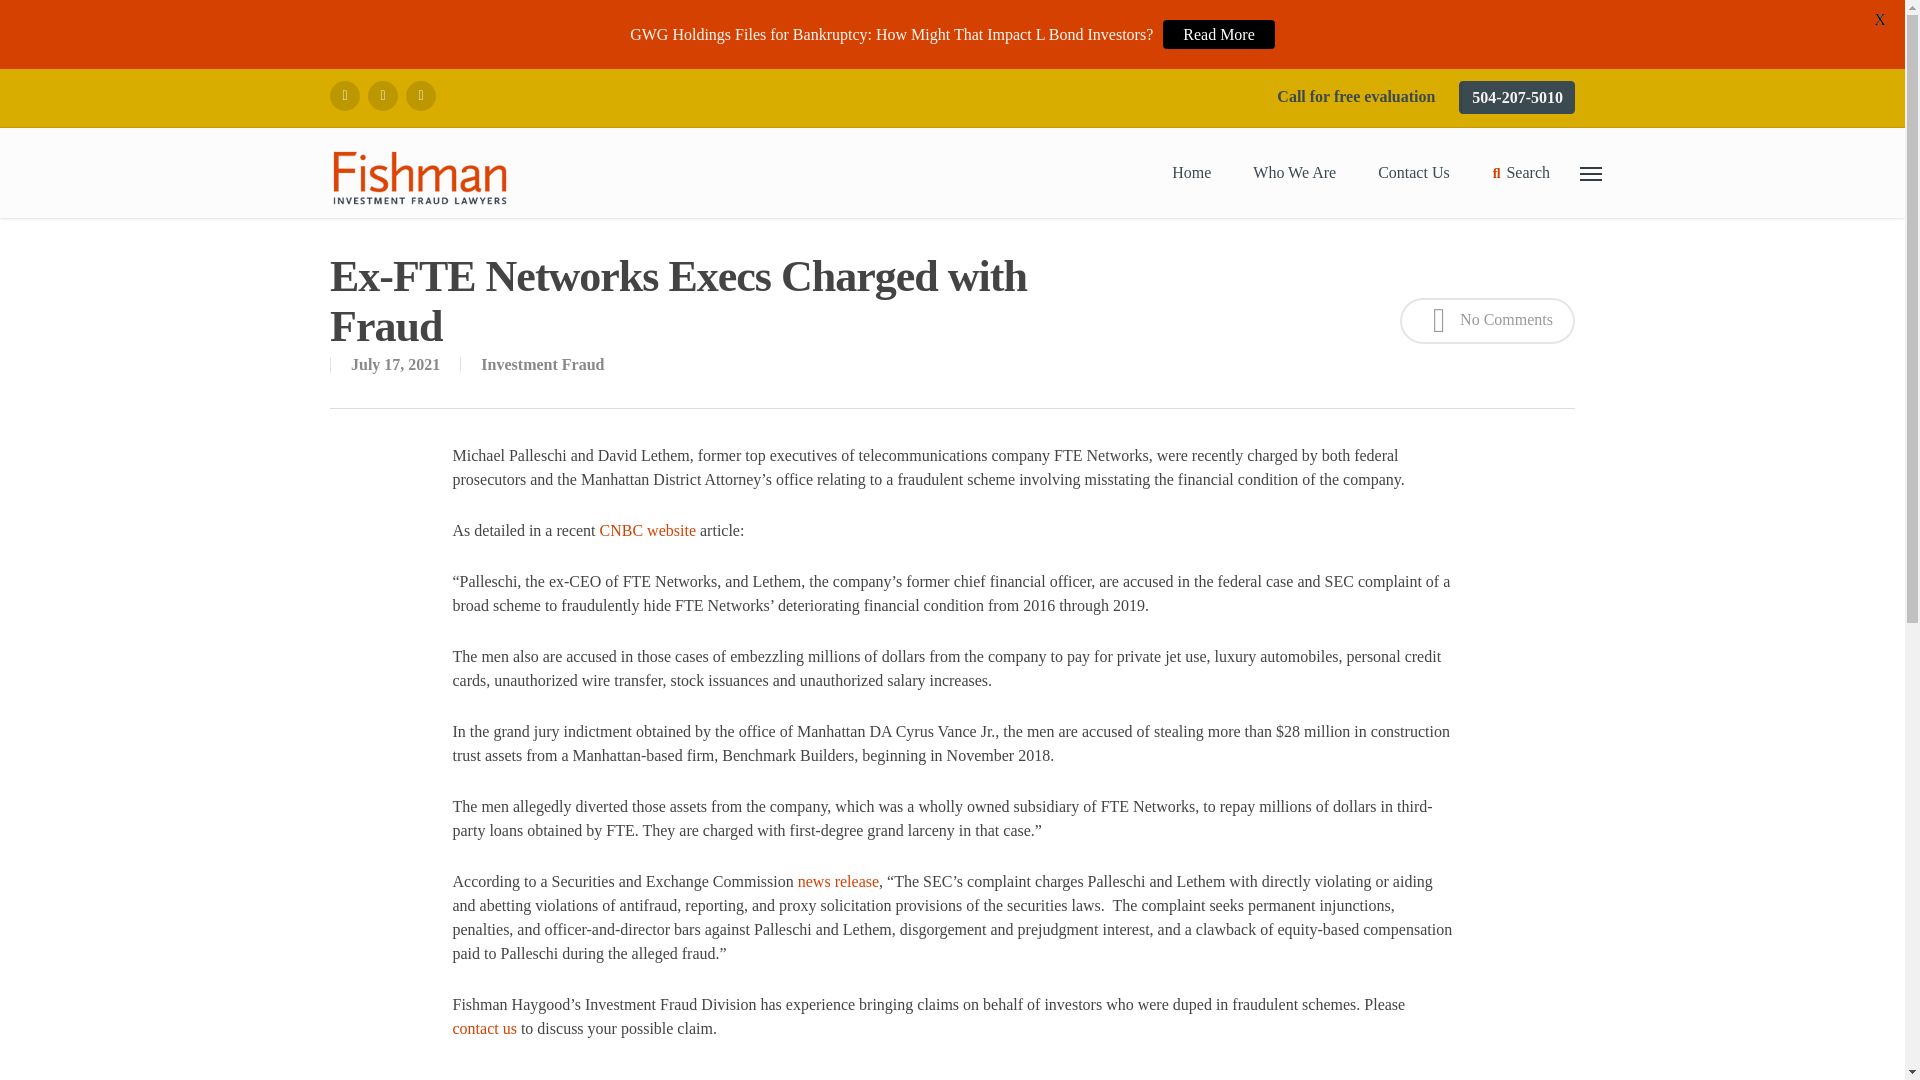  I want to click on 504-207-5010, so click(1516, 98).